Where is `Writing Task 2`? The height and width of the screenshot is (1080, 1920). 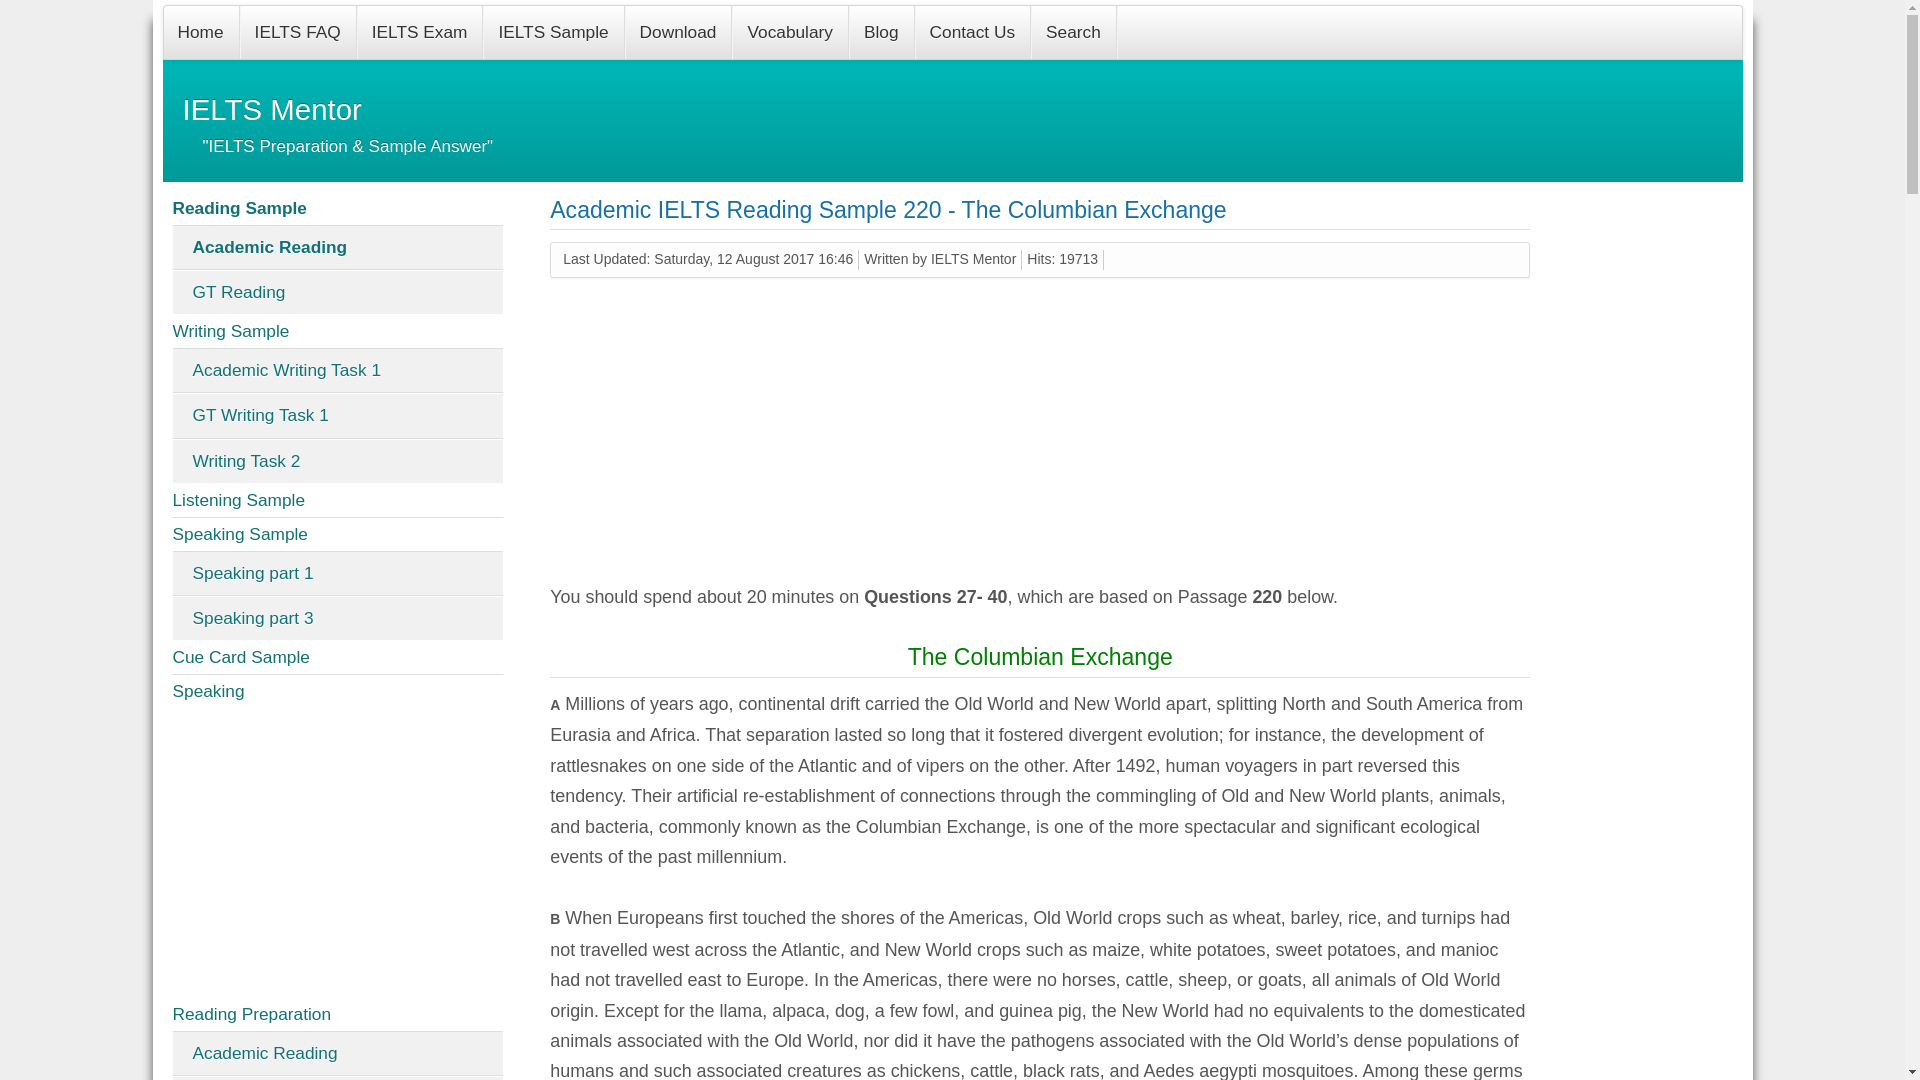
Writing Task 2 is located at coordinates (338, 460).